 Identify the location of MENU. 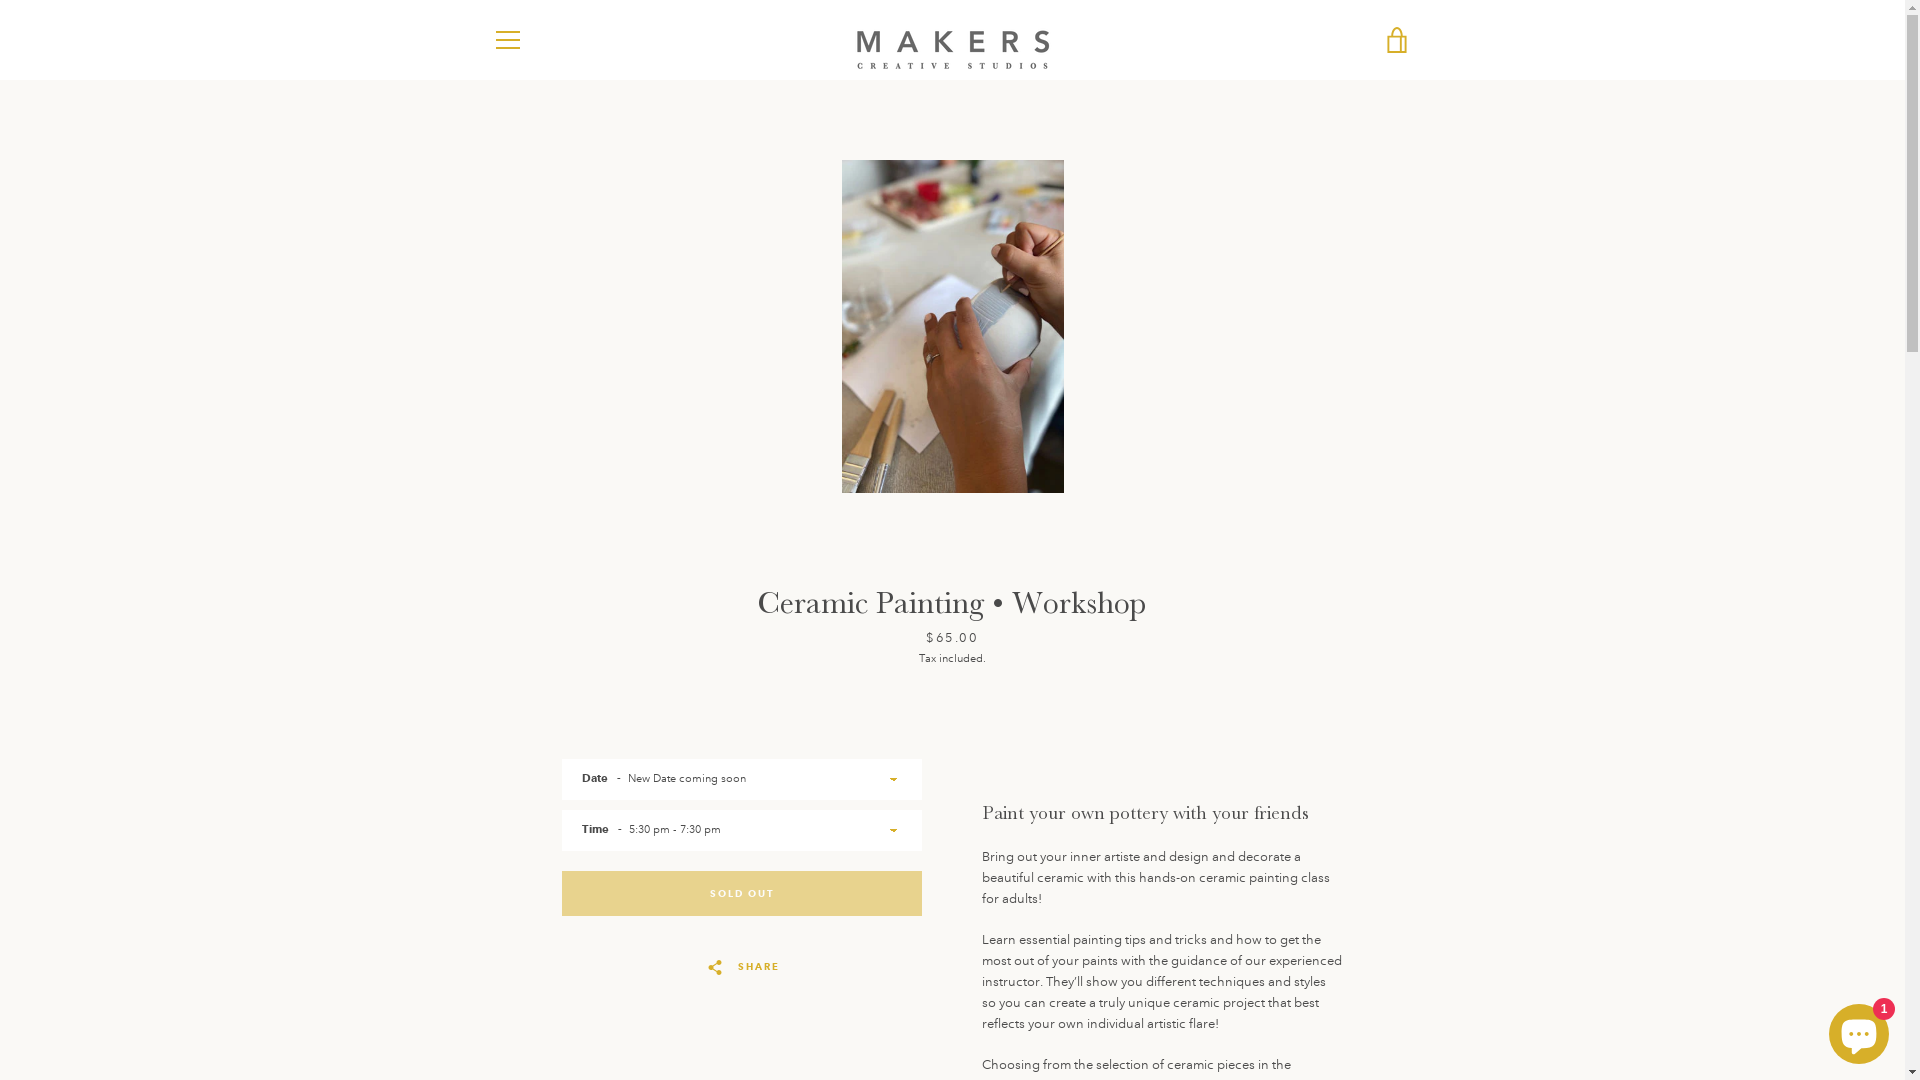
(507, 40).